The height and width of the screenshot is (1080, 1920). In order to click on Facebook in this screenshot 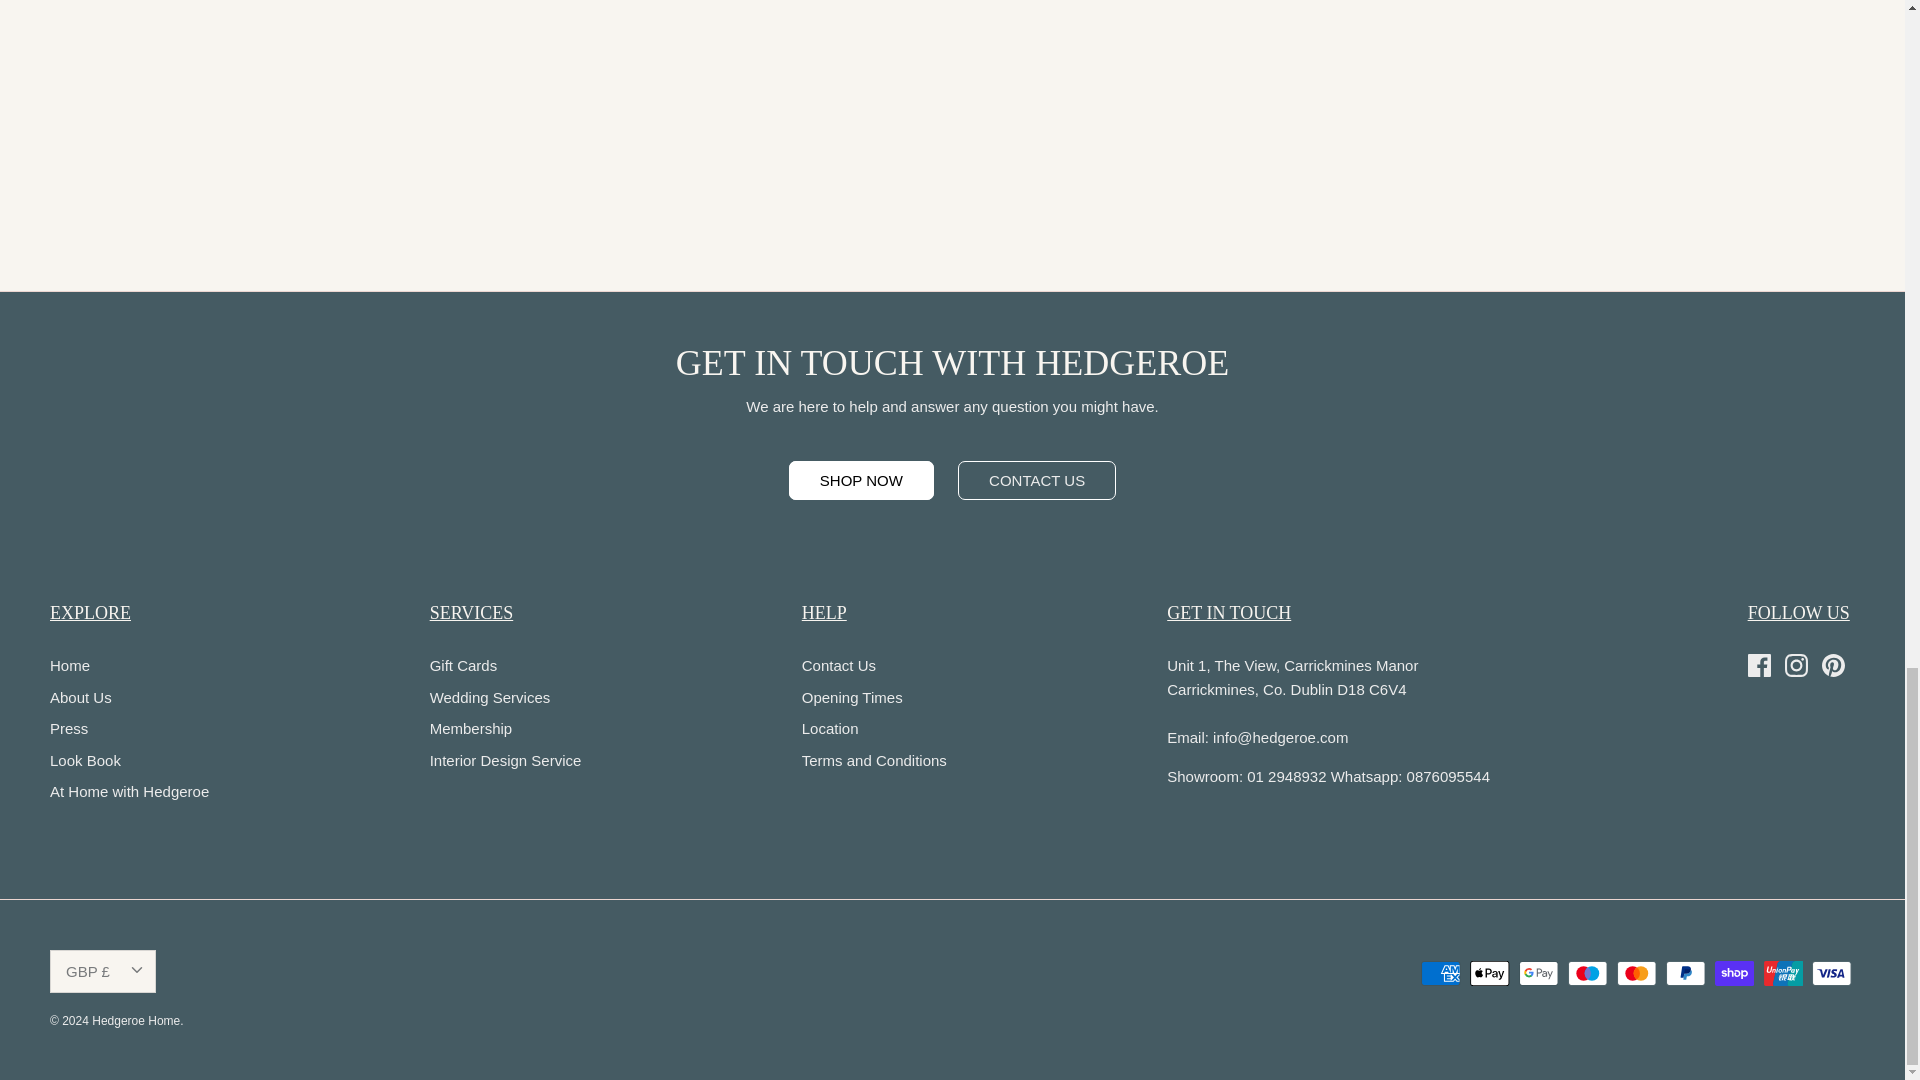, I will do `click(1758, 666)`.